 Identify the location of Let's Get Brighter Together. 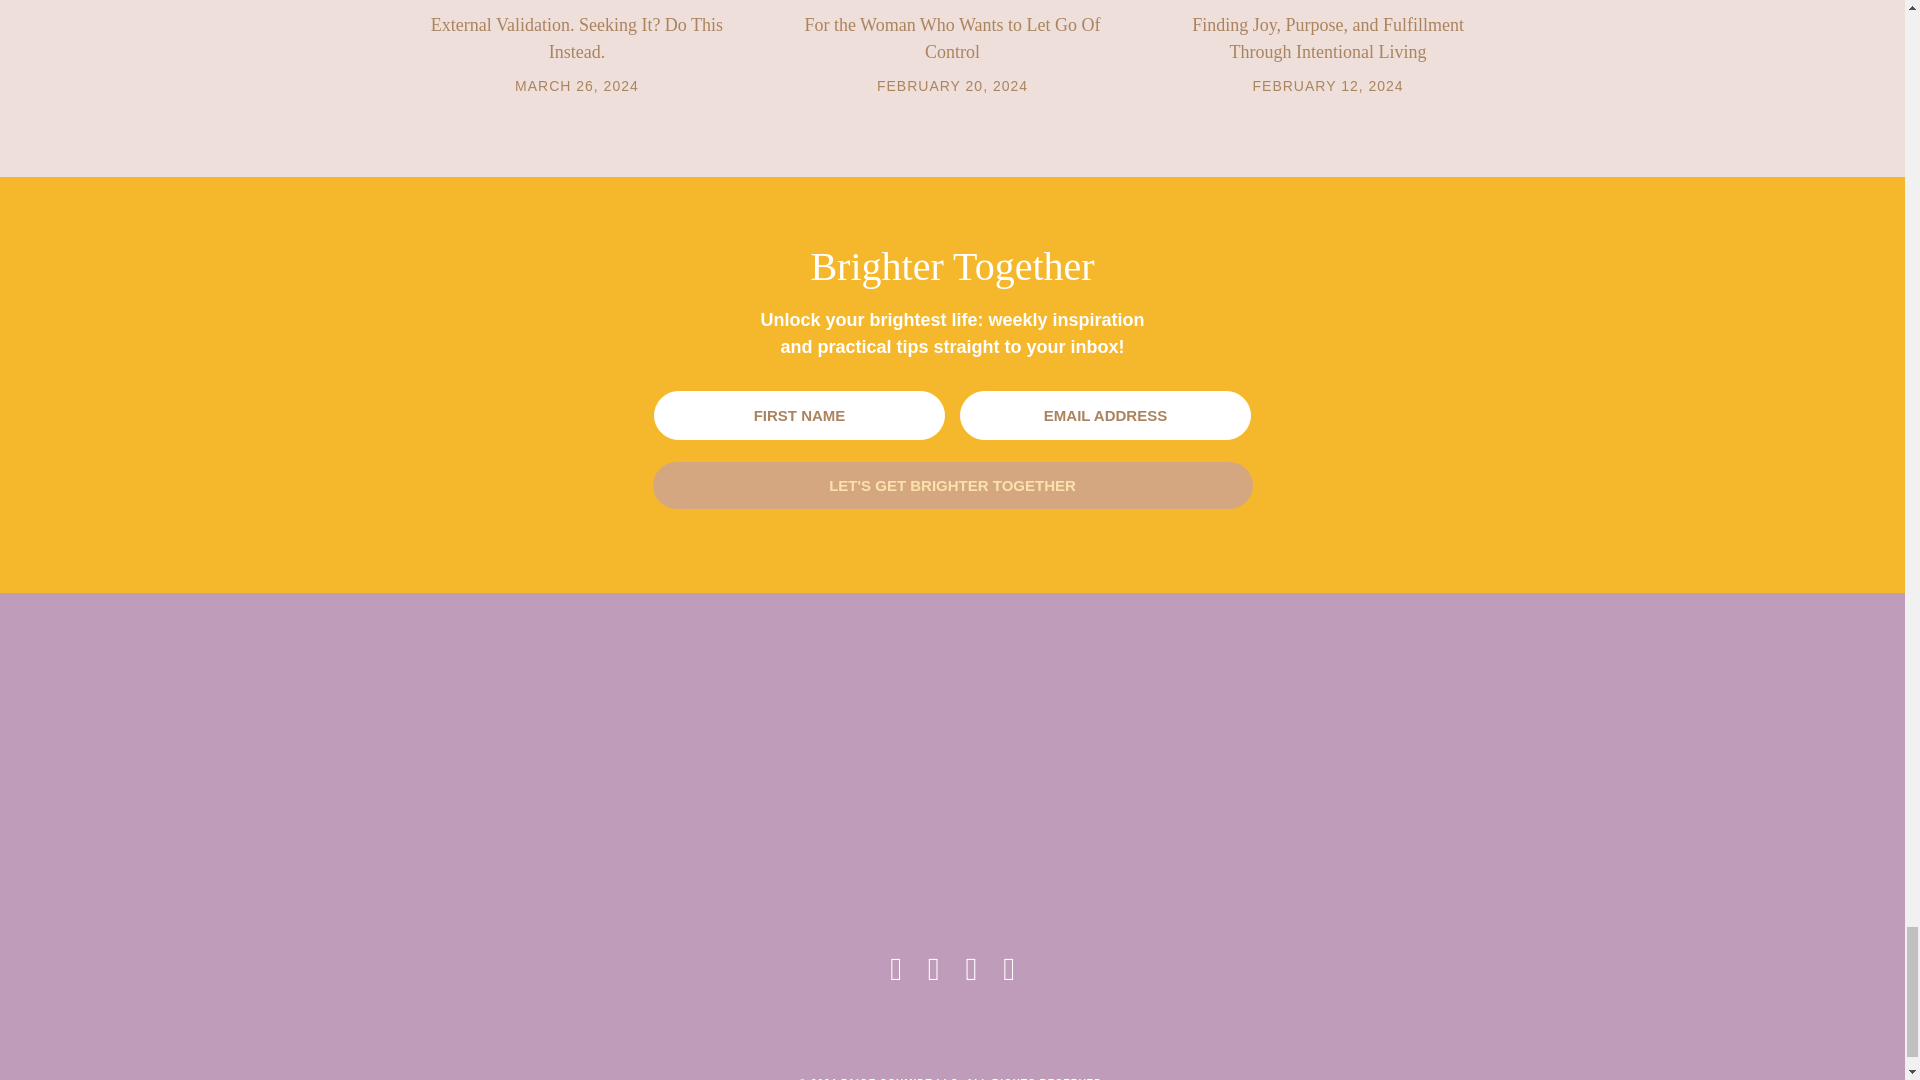
(952, 485).